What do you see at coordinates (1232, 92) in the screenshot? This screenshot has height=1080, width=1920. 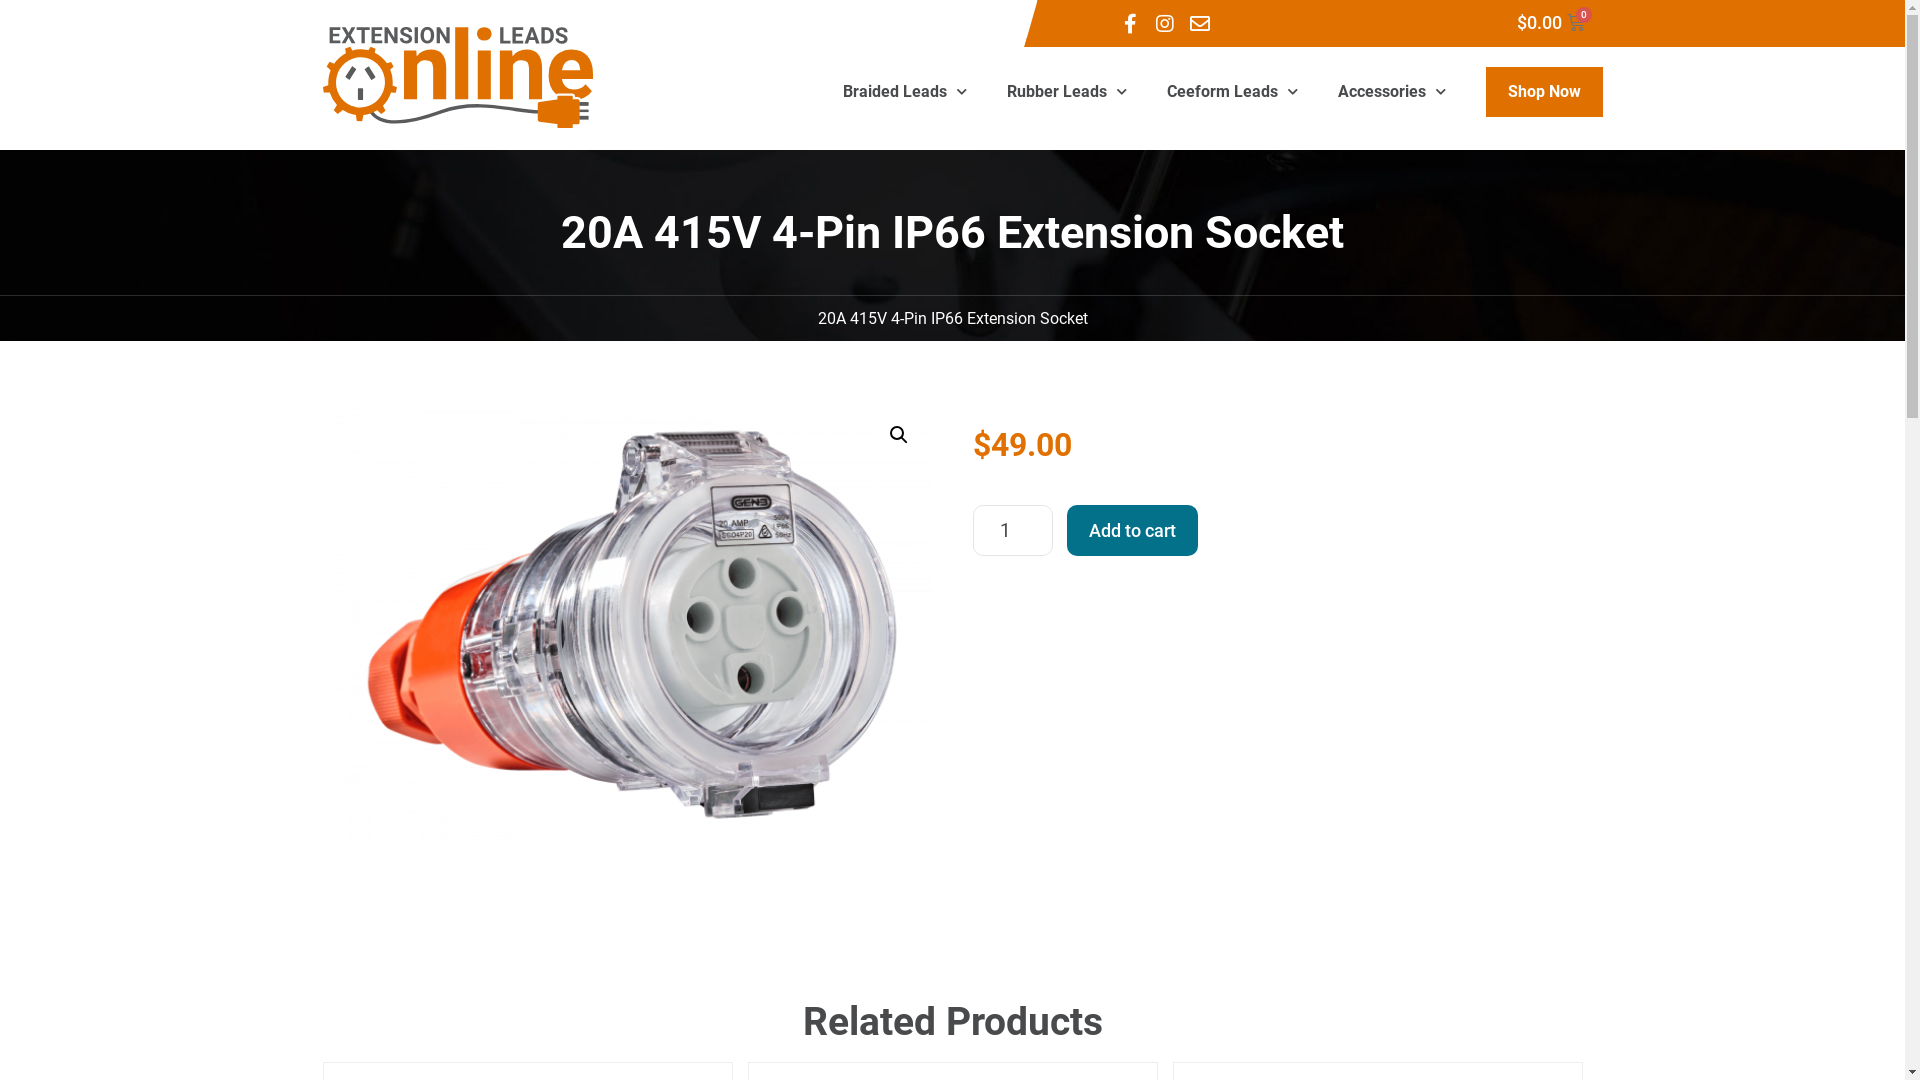 I see `Ceeform Leads` at bounding box center [1232, 92].